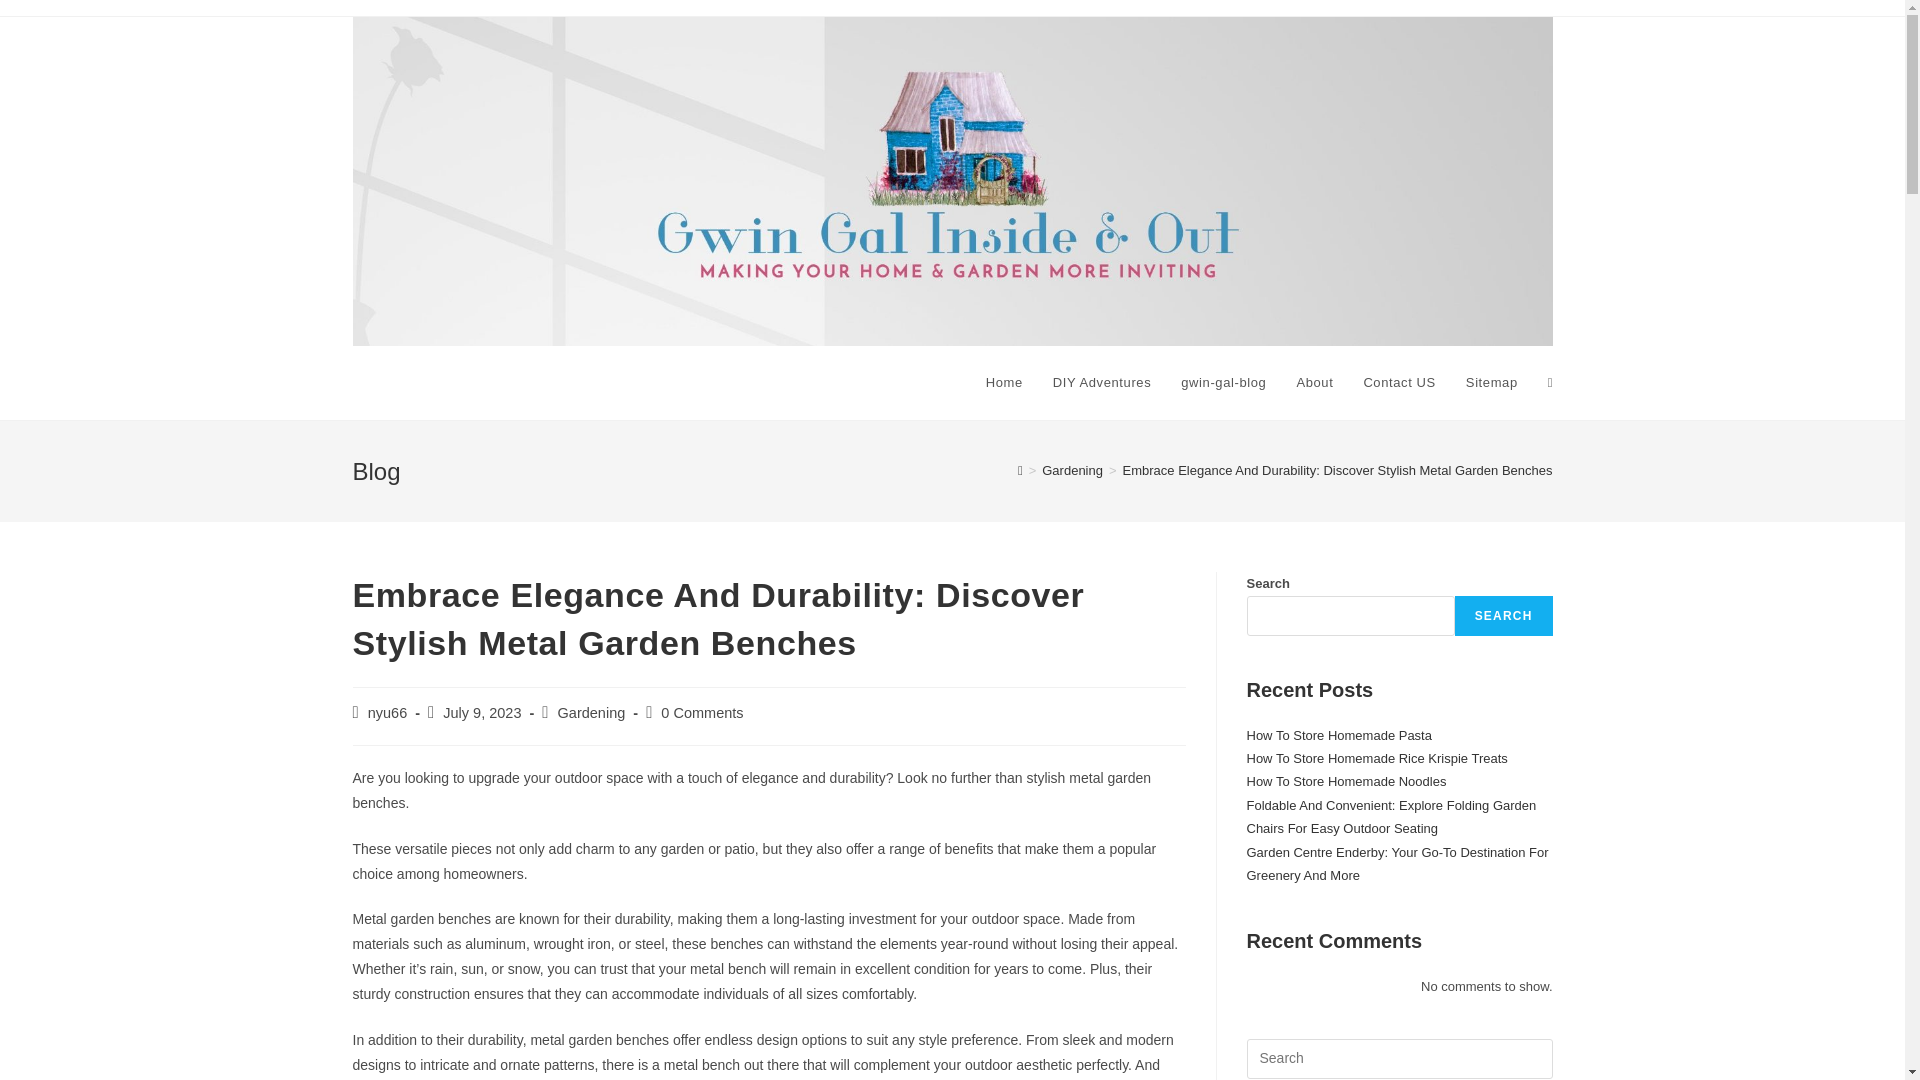 The width and height of the screenshot is (1920, 1080). I want to click on 0 Comments, so click(702, 713).